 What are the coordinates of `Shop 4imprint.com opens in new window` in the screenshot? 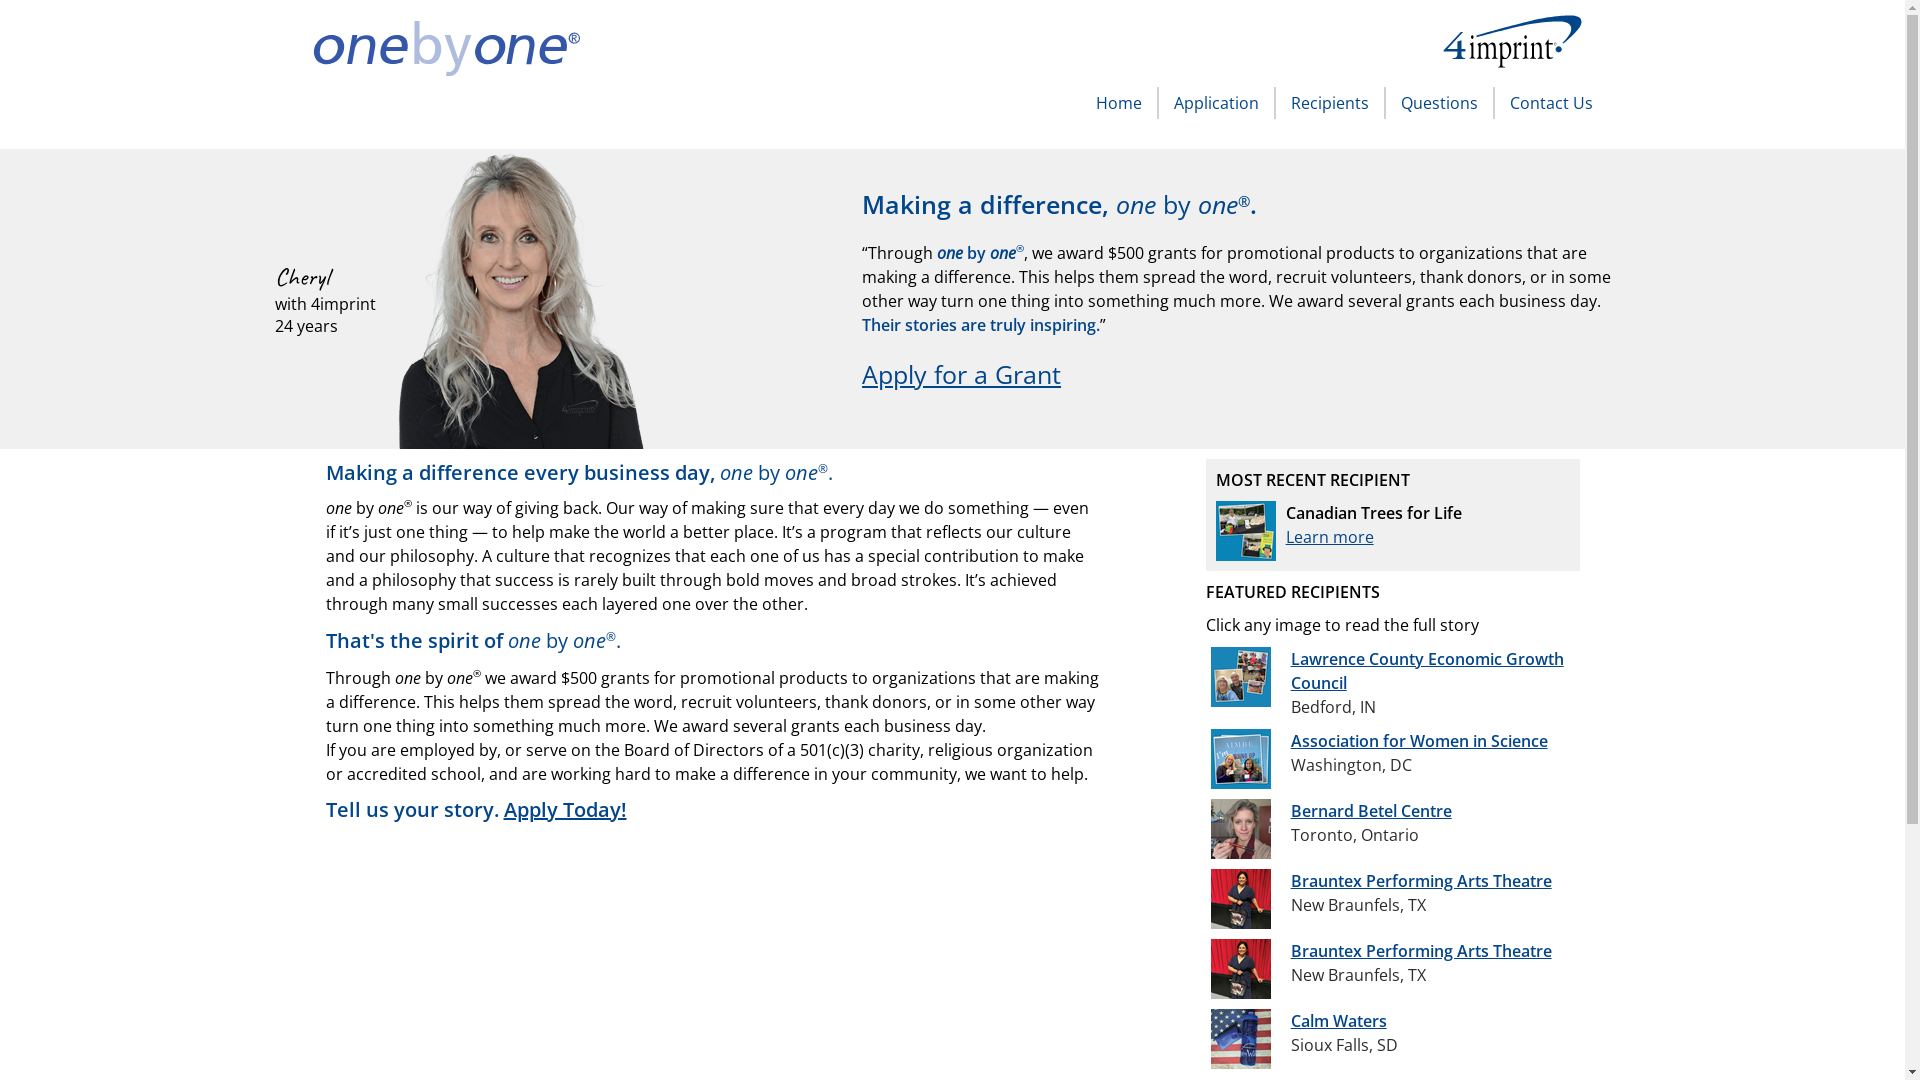 It's located at (1520, 44).